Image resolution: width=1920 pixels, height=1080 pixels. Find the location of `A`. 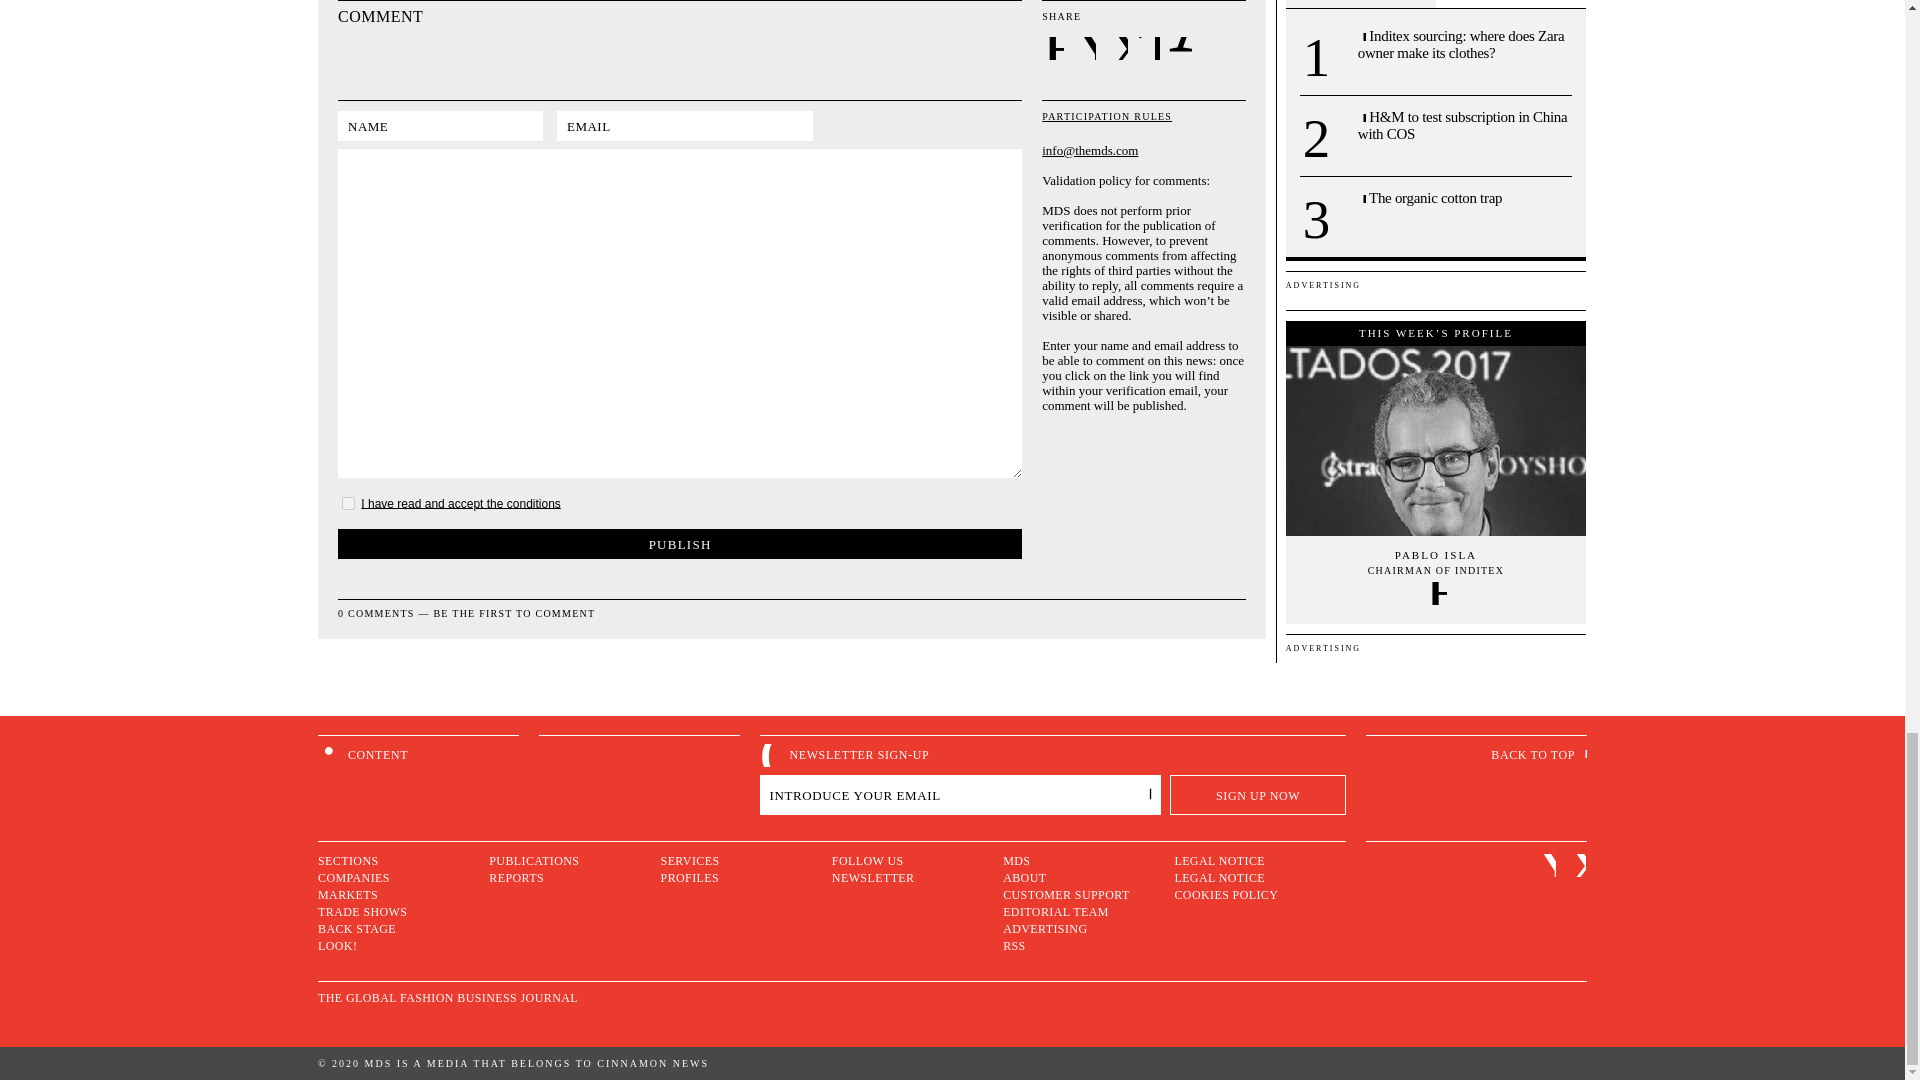

A is located at coordinates (1180, 48).